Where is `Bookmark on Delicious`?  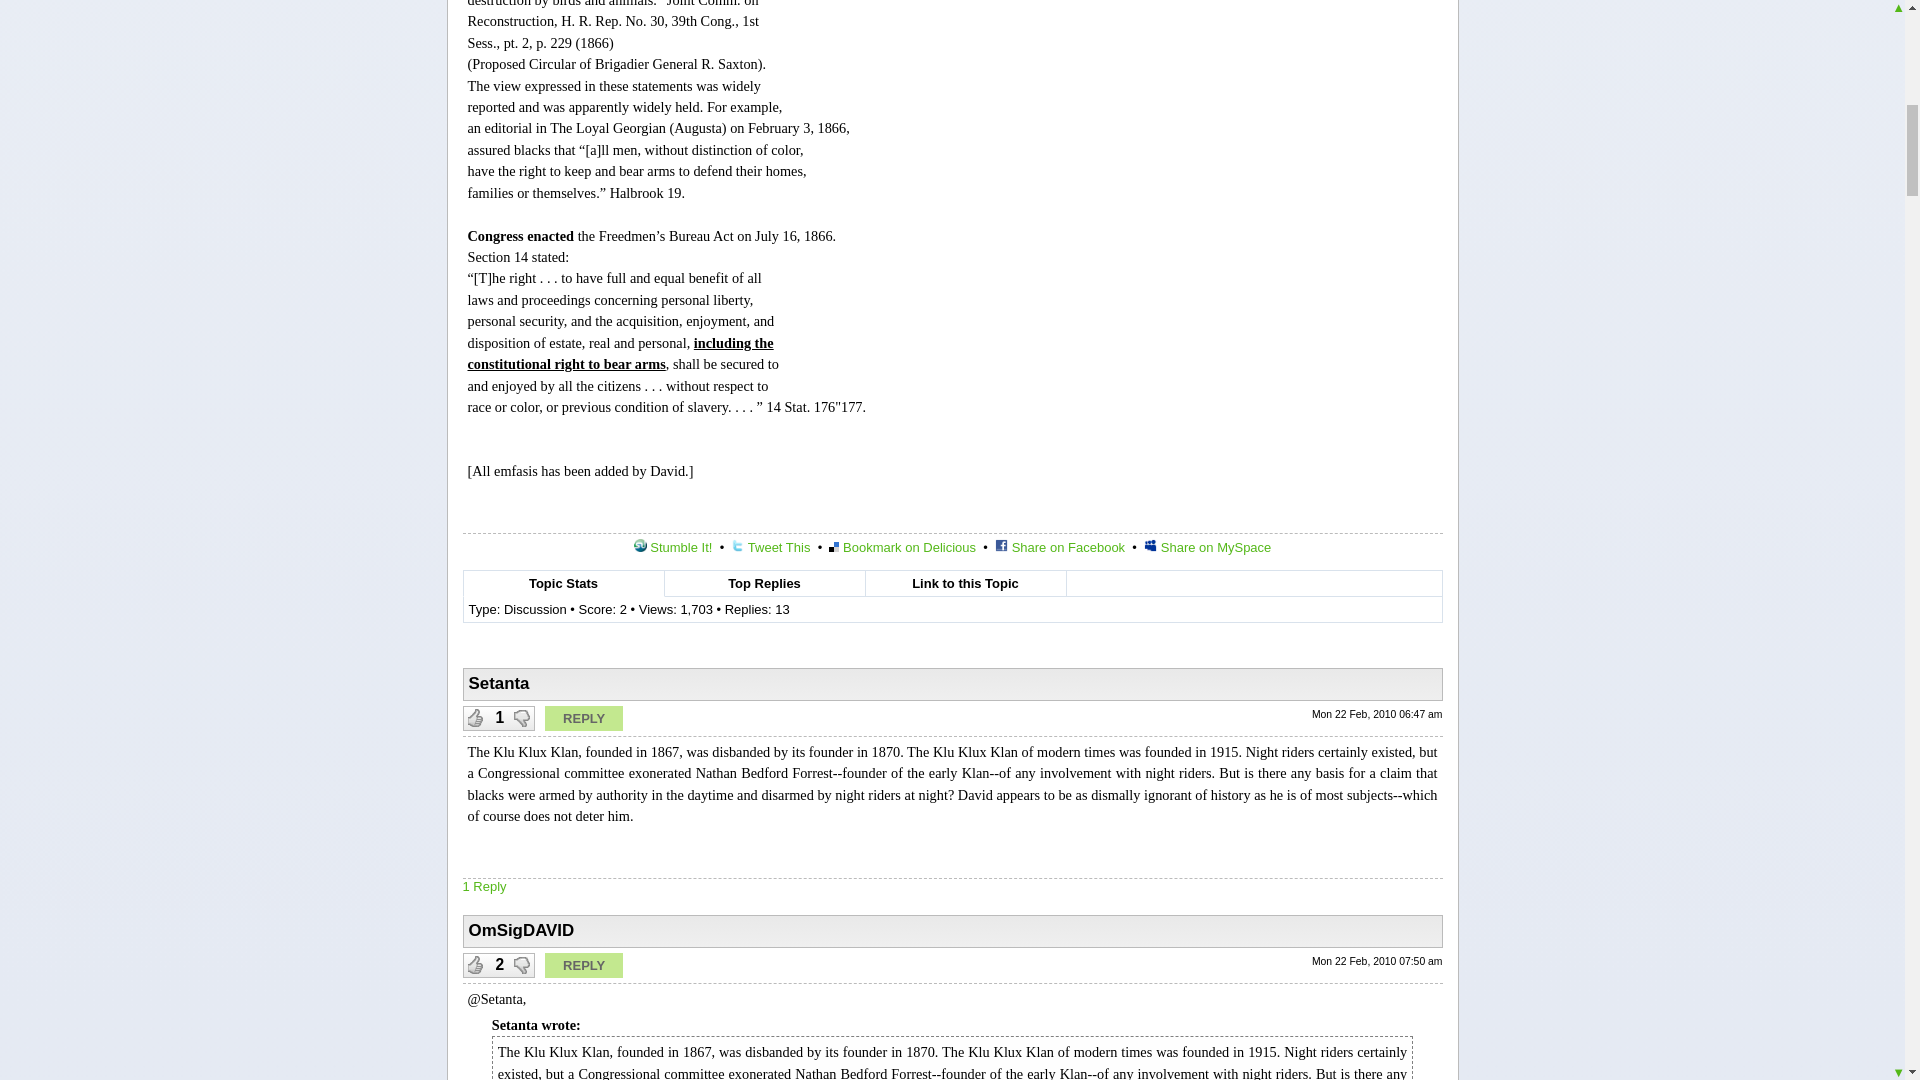 Bookmark on Delicious is located at coordinates (902, 548).